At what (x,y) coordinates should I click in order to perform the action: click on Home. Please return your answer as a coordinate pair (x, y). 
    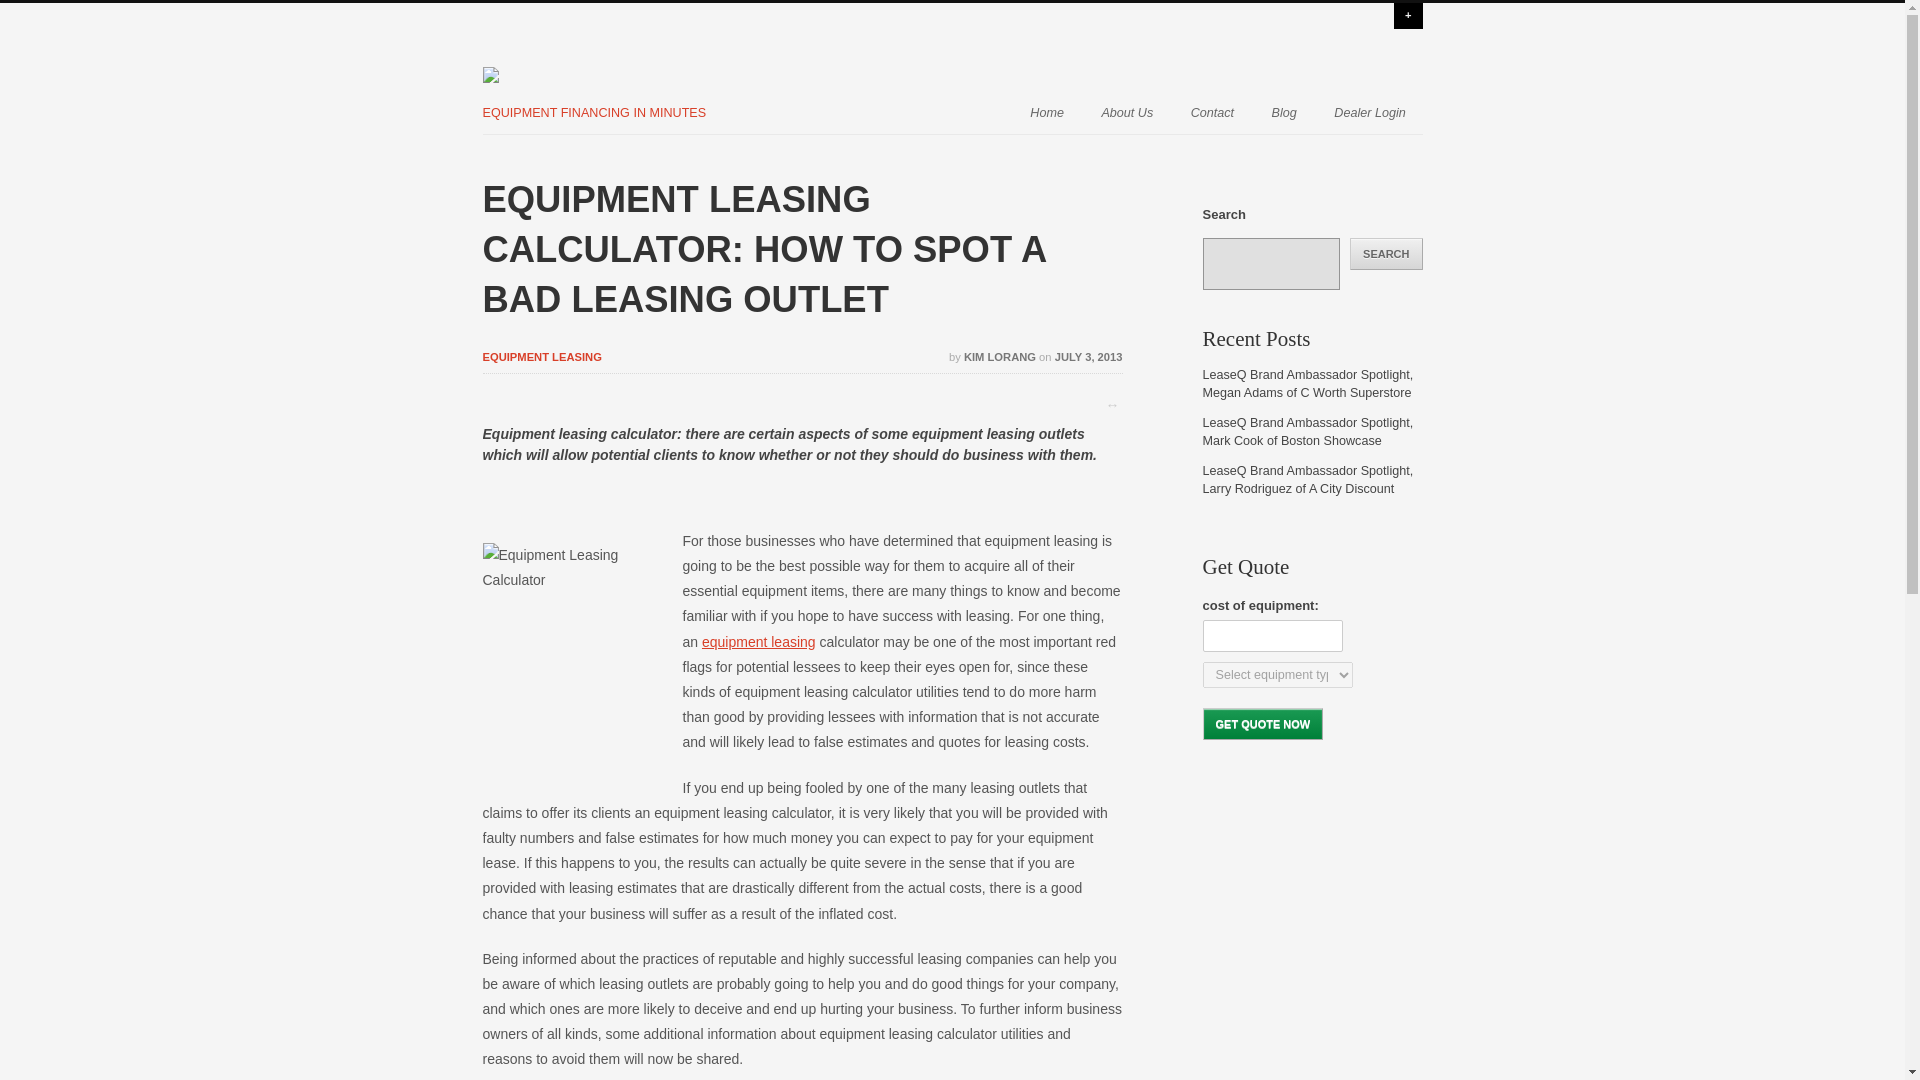
    Looking at the image, I should click on (1046, 110).